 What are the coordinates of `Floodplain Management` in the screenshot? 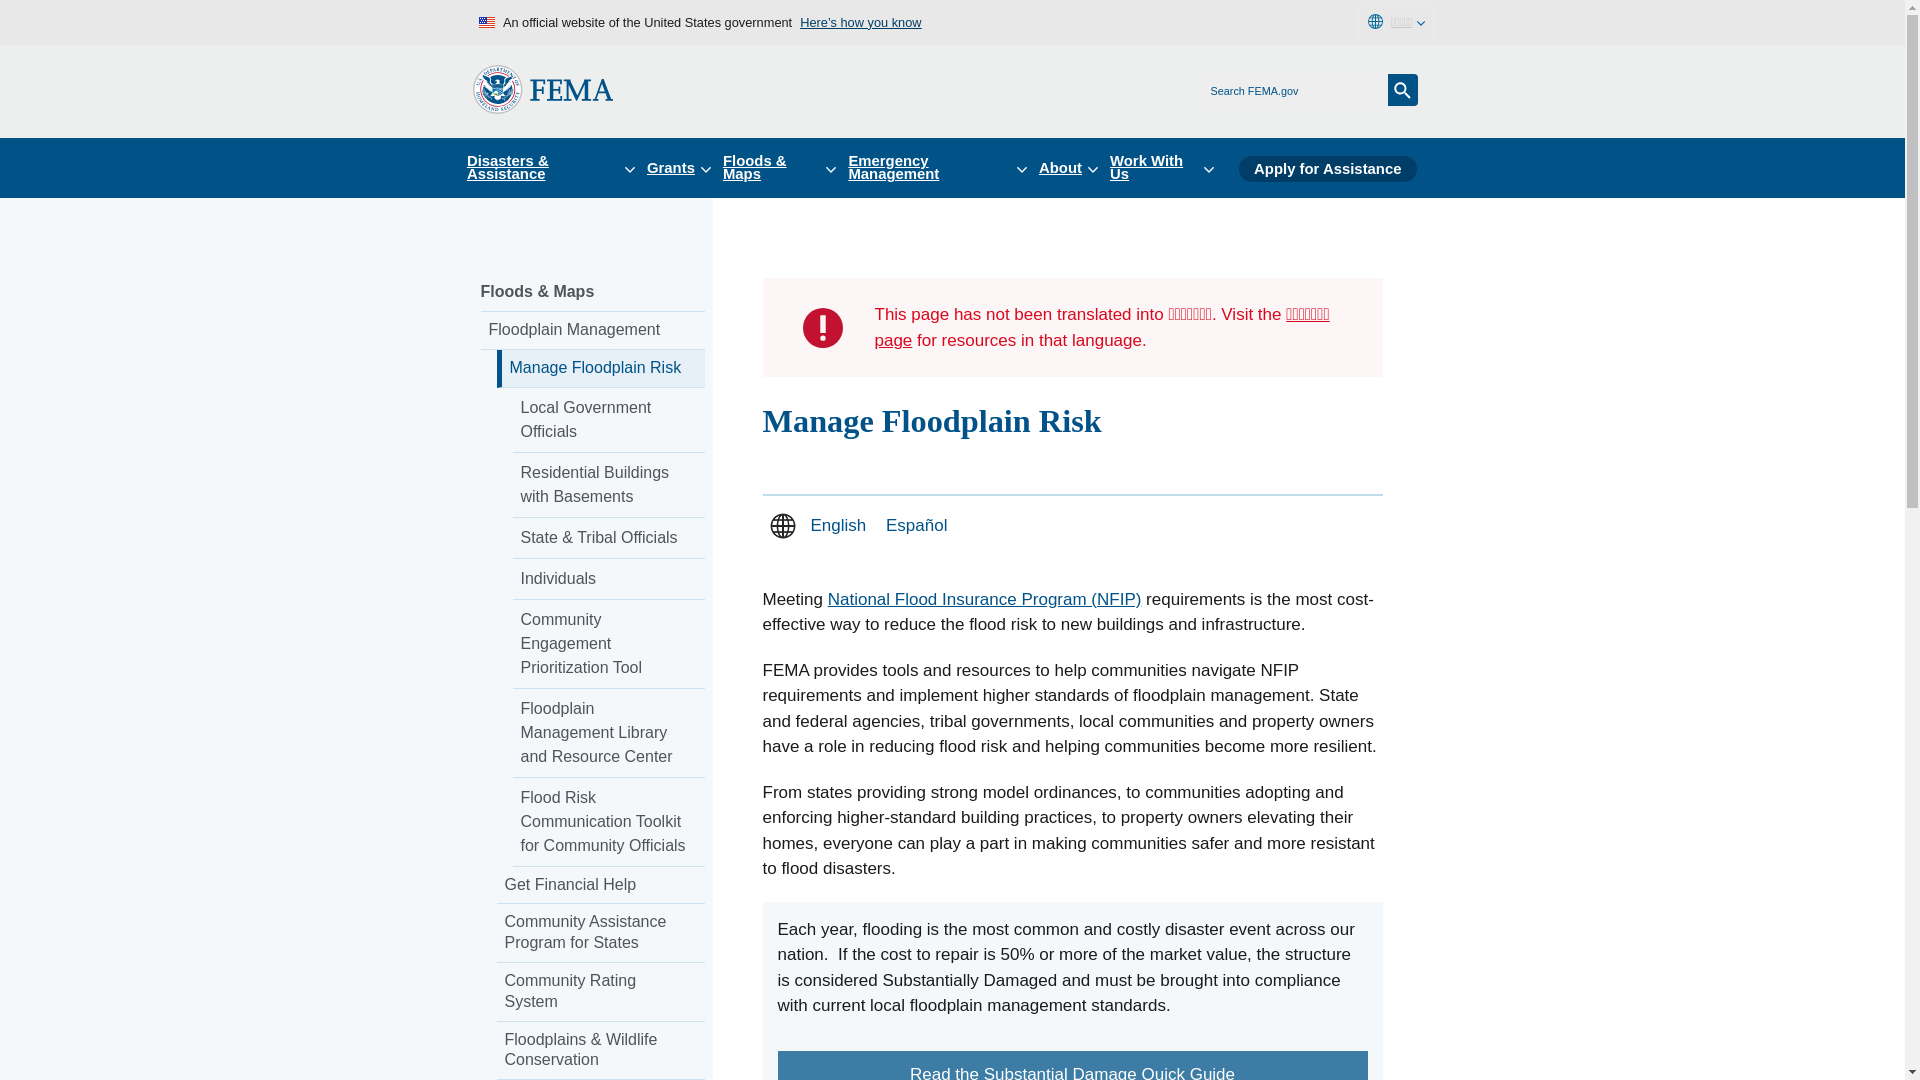 It's located at (592, 330).